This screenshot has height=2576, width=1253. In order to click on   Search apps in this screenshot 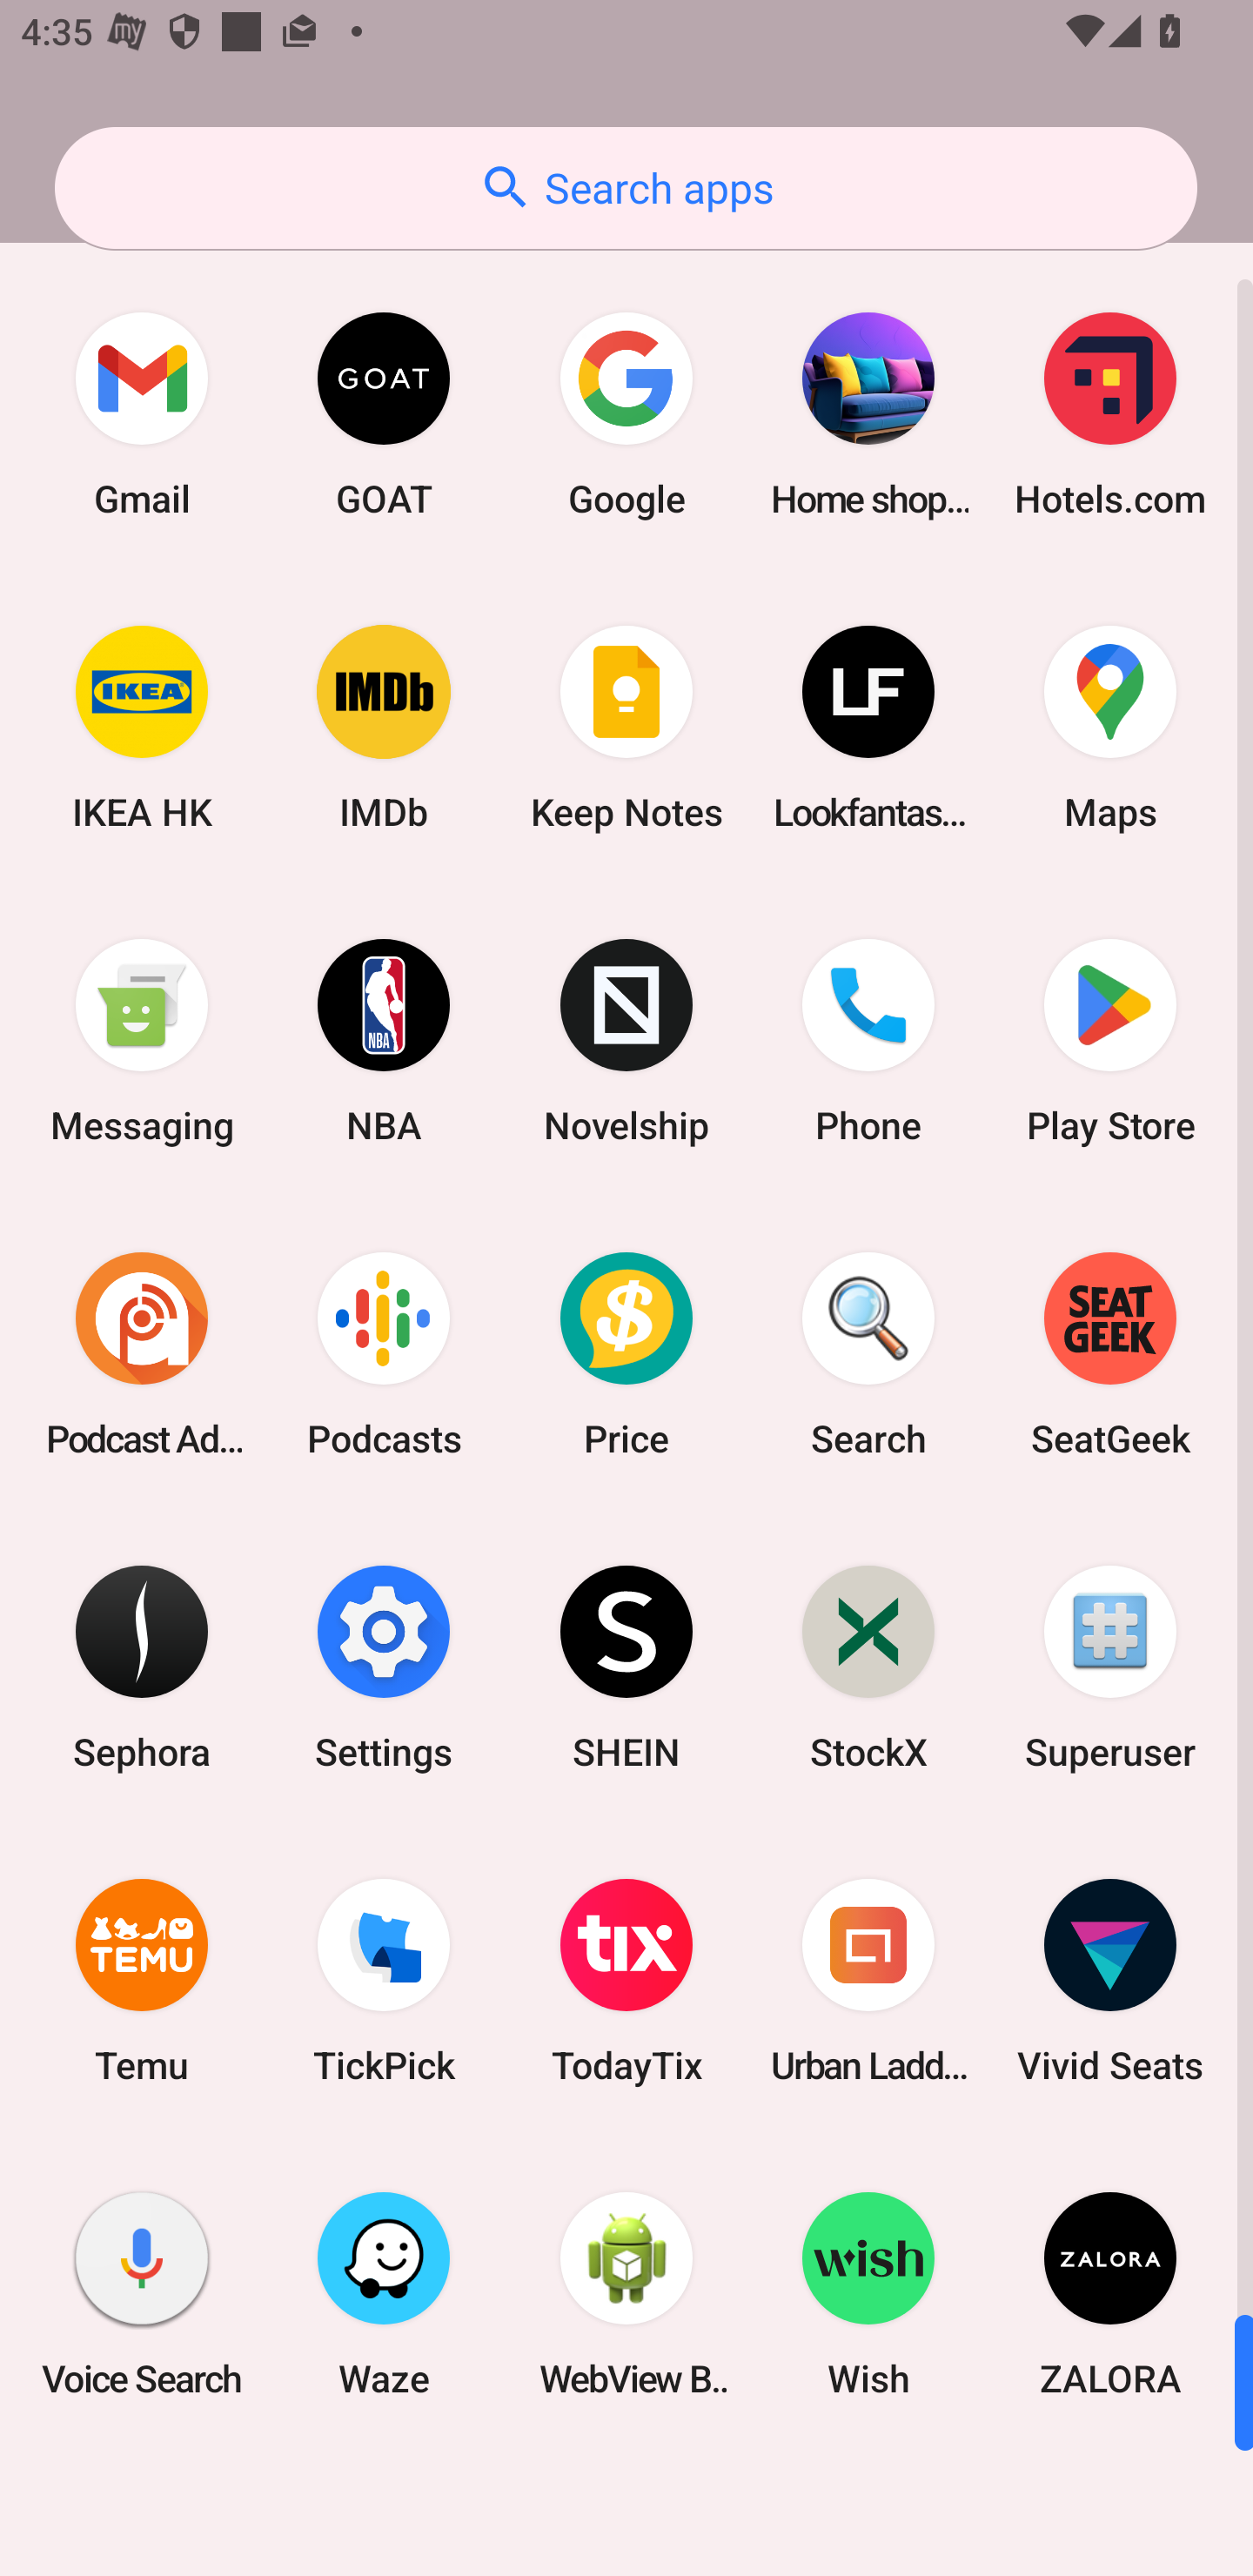, I will do `click(626, 188)`.